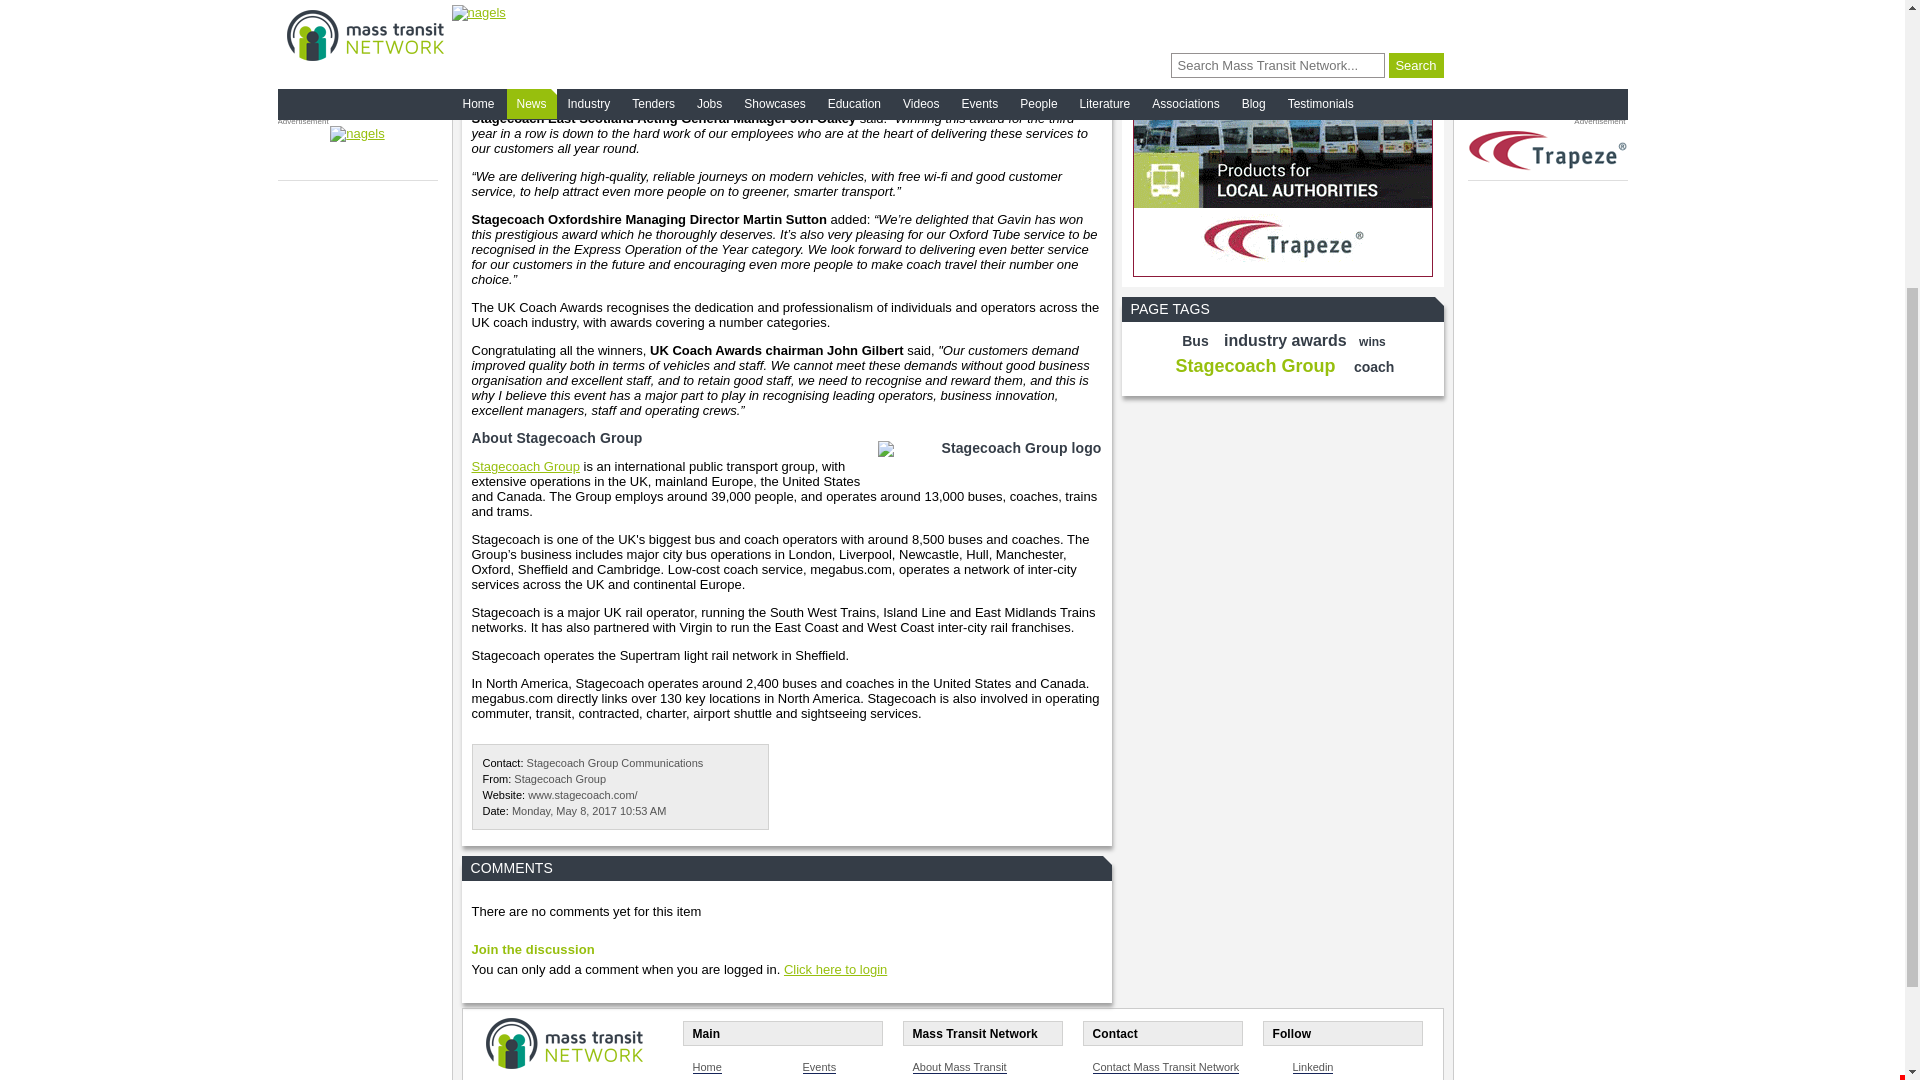 This screenshot has width=1920, height=1080. Describe the element at coordinates (582, 795) in the screenshot. I see `View website of Stagecoach Group` at that location.